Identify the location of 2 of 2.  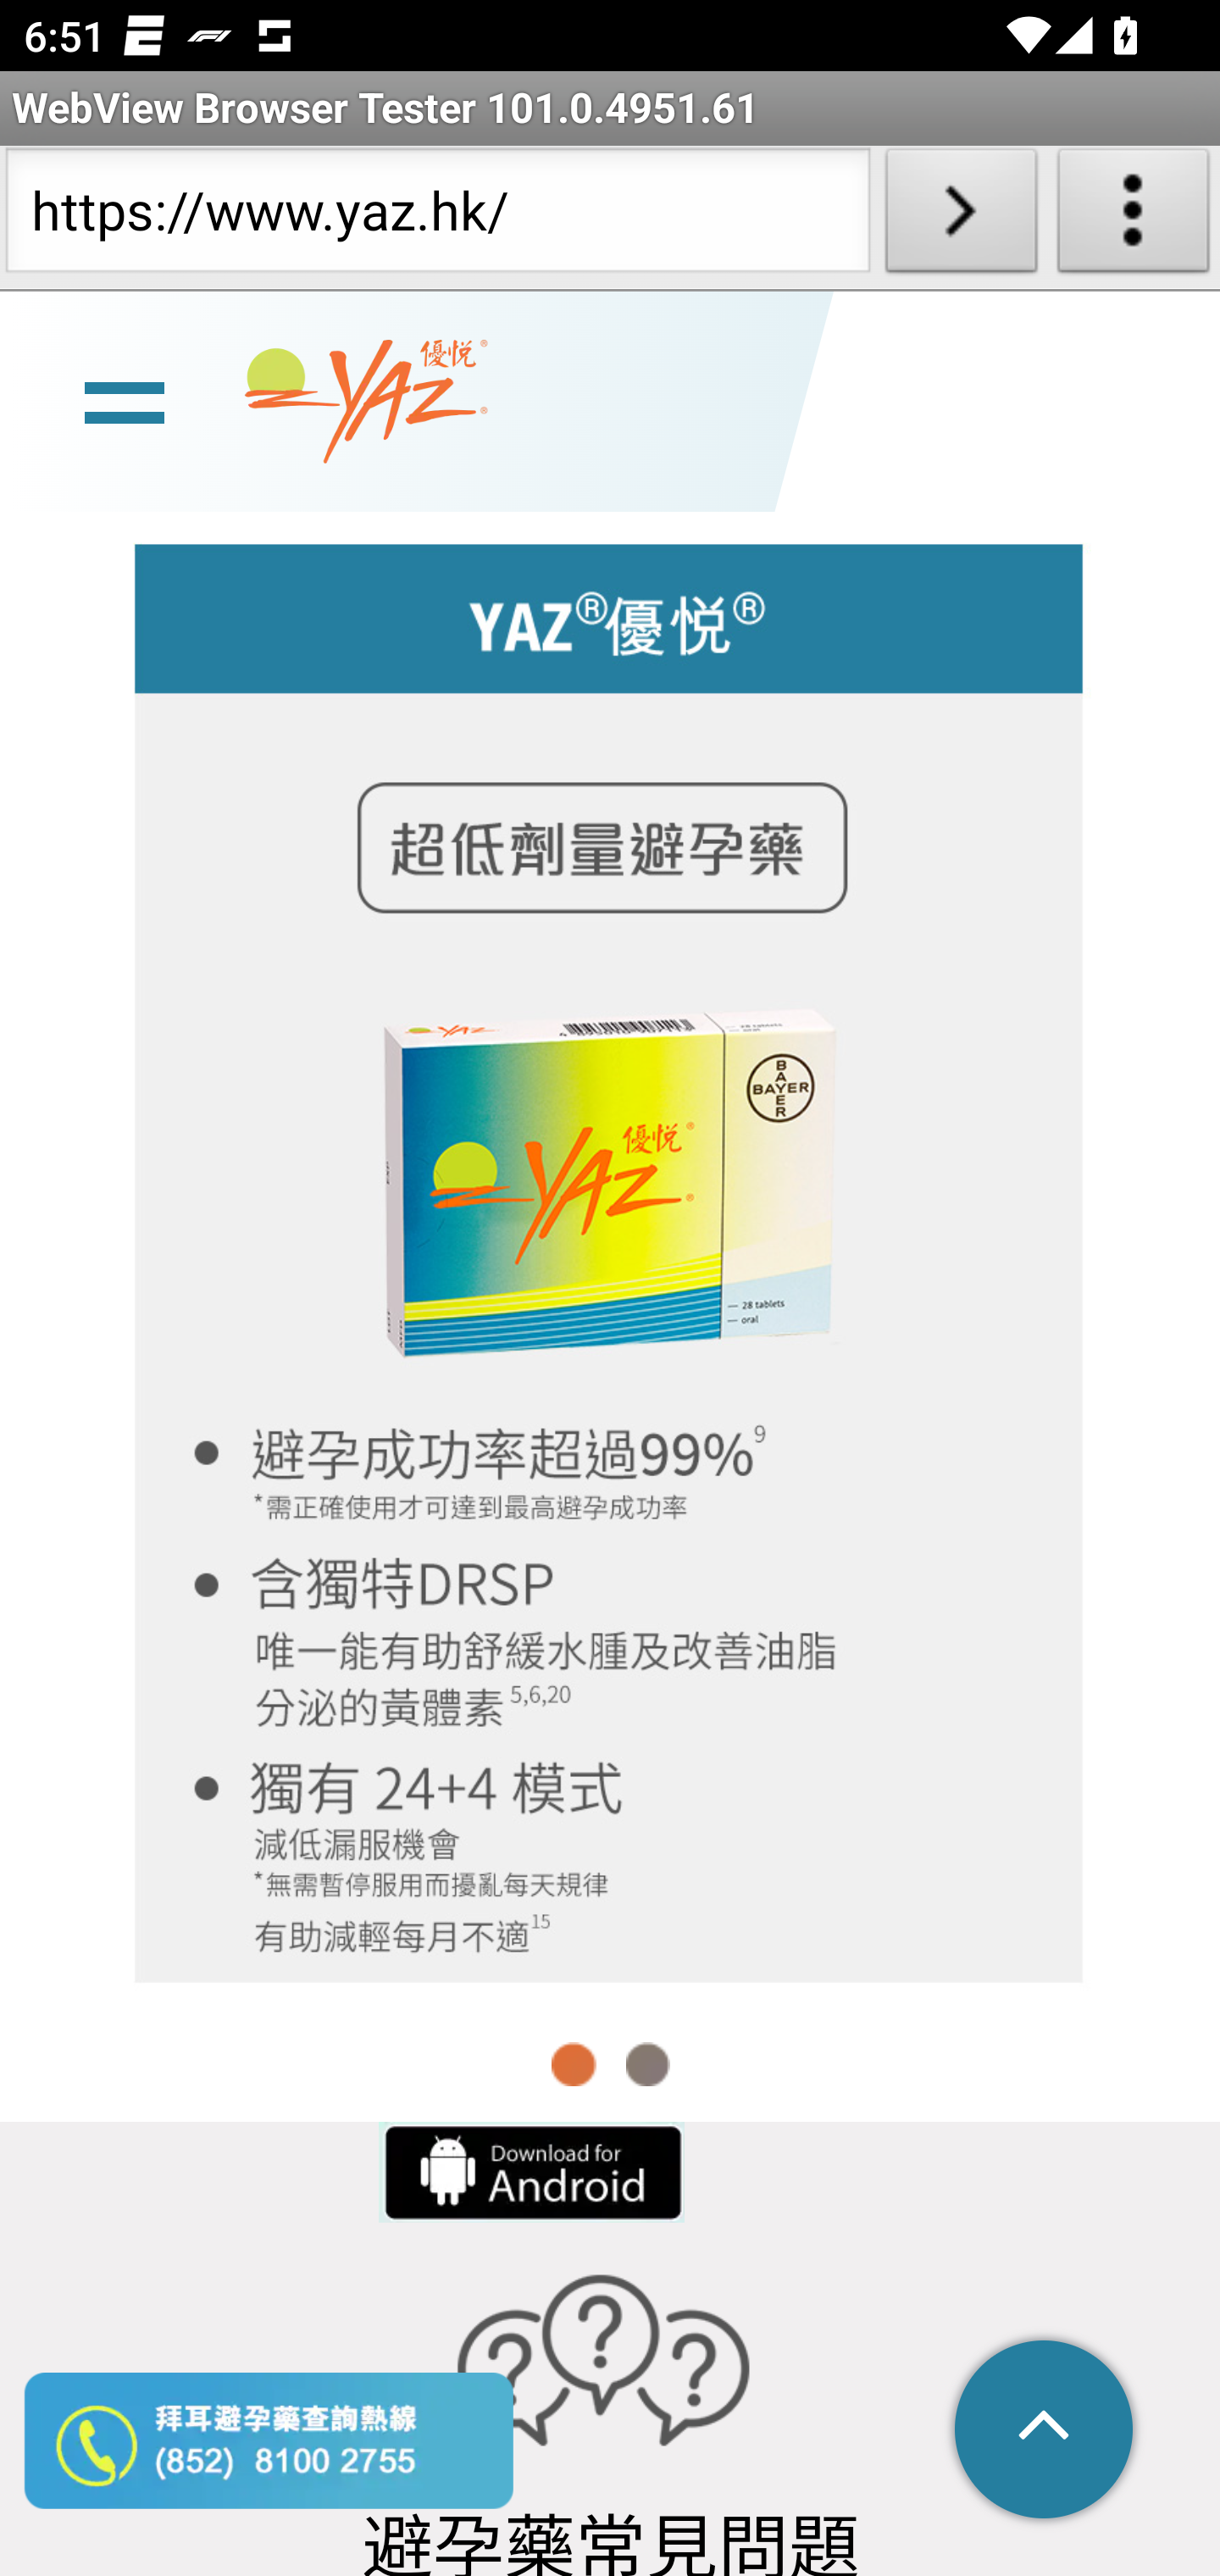
(647, 2064).